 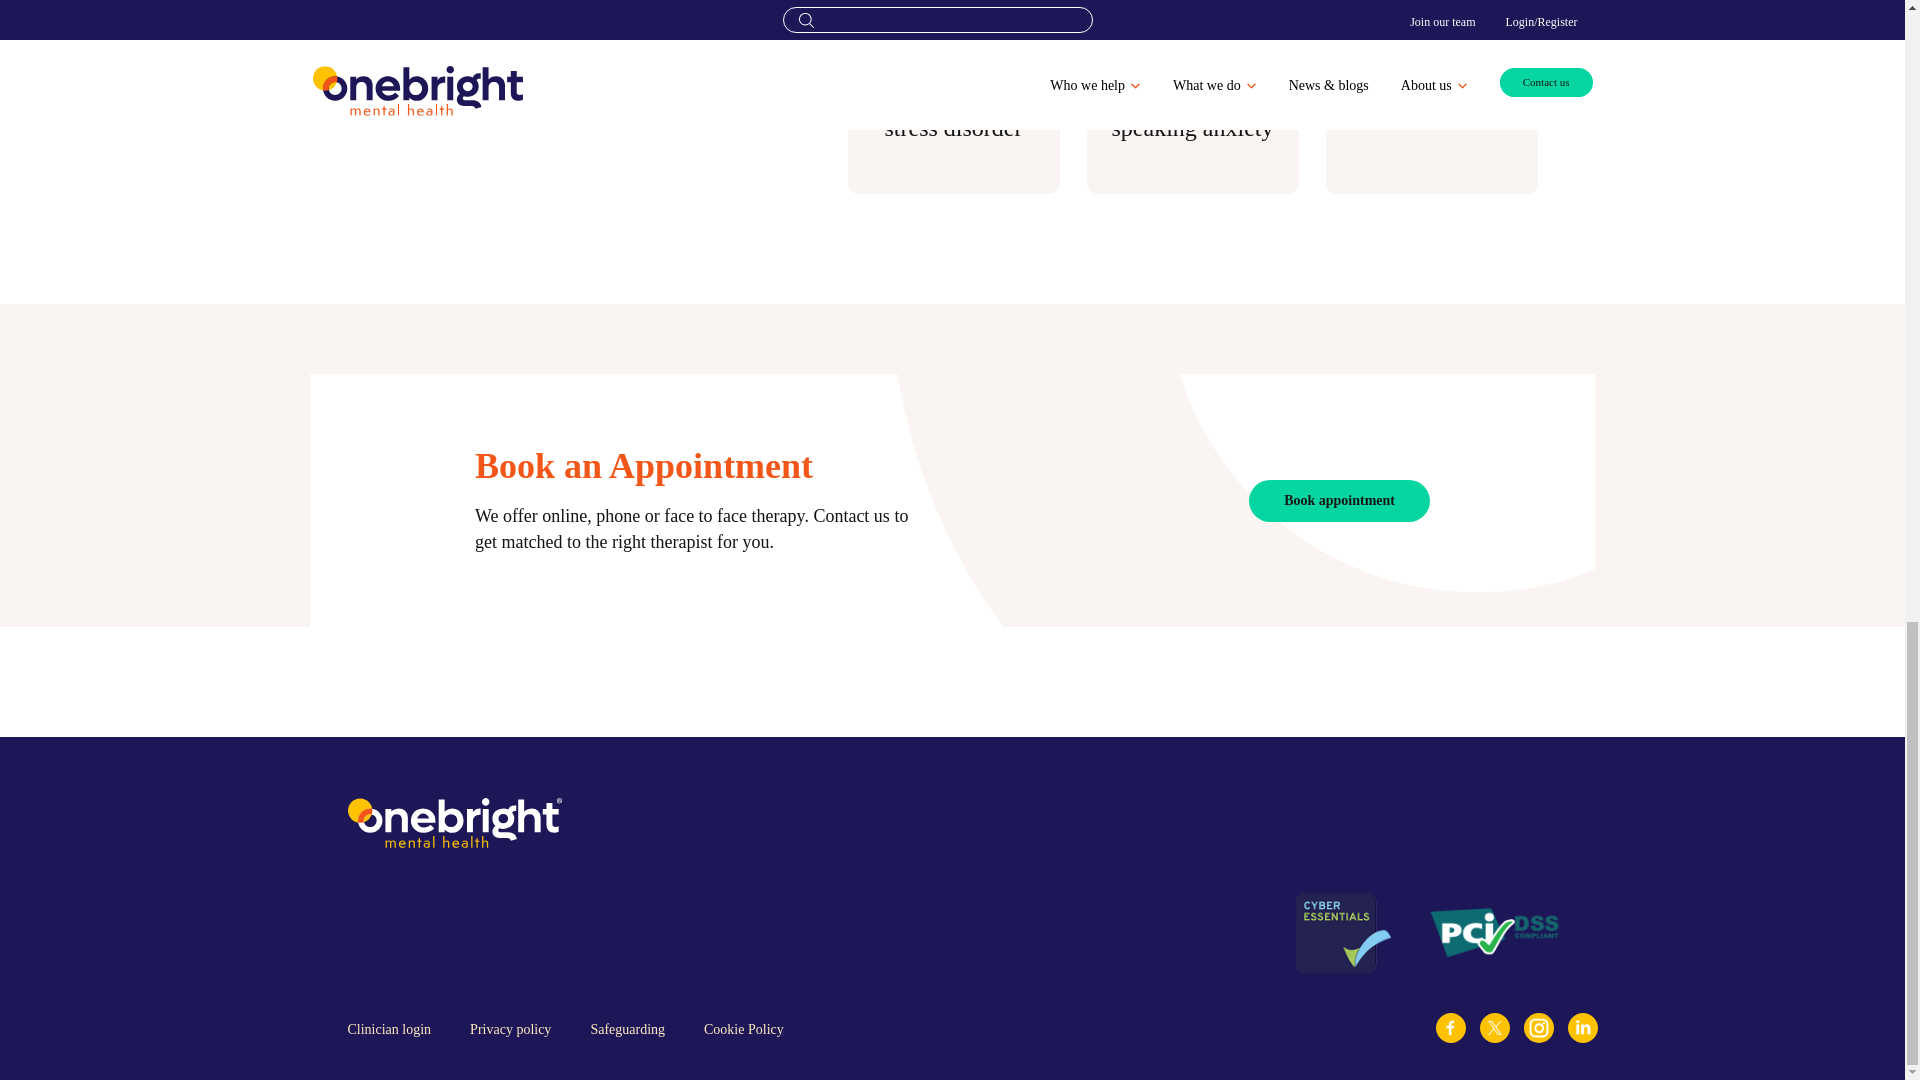 I want to click on Work depression, so click(x=1432, y=113).